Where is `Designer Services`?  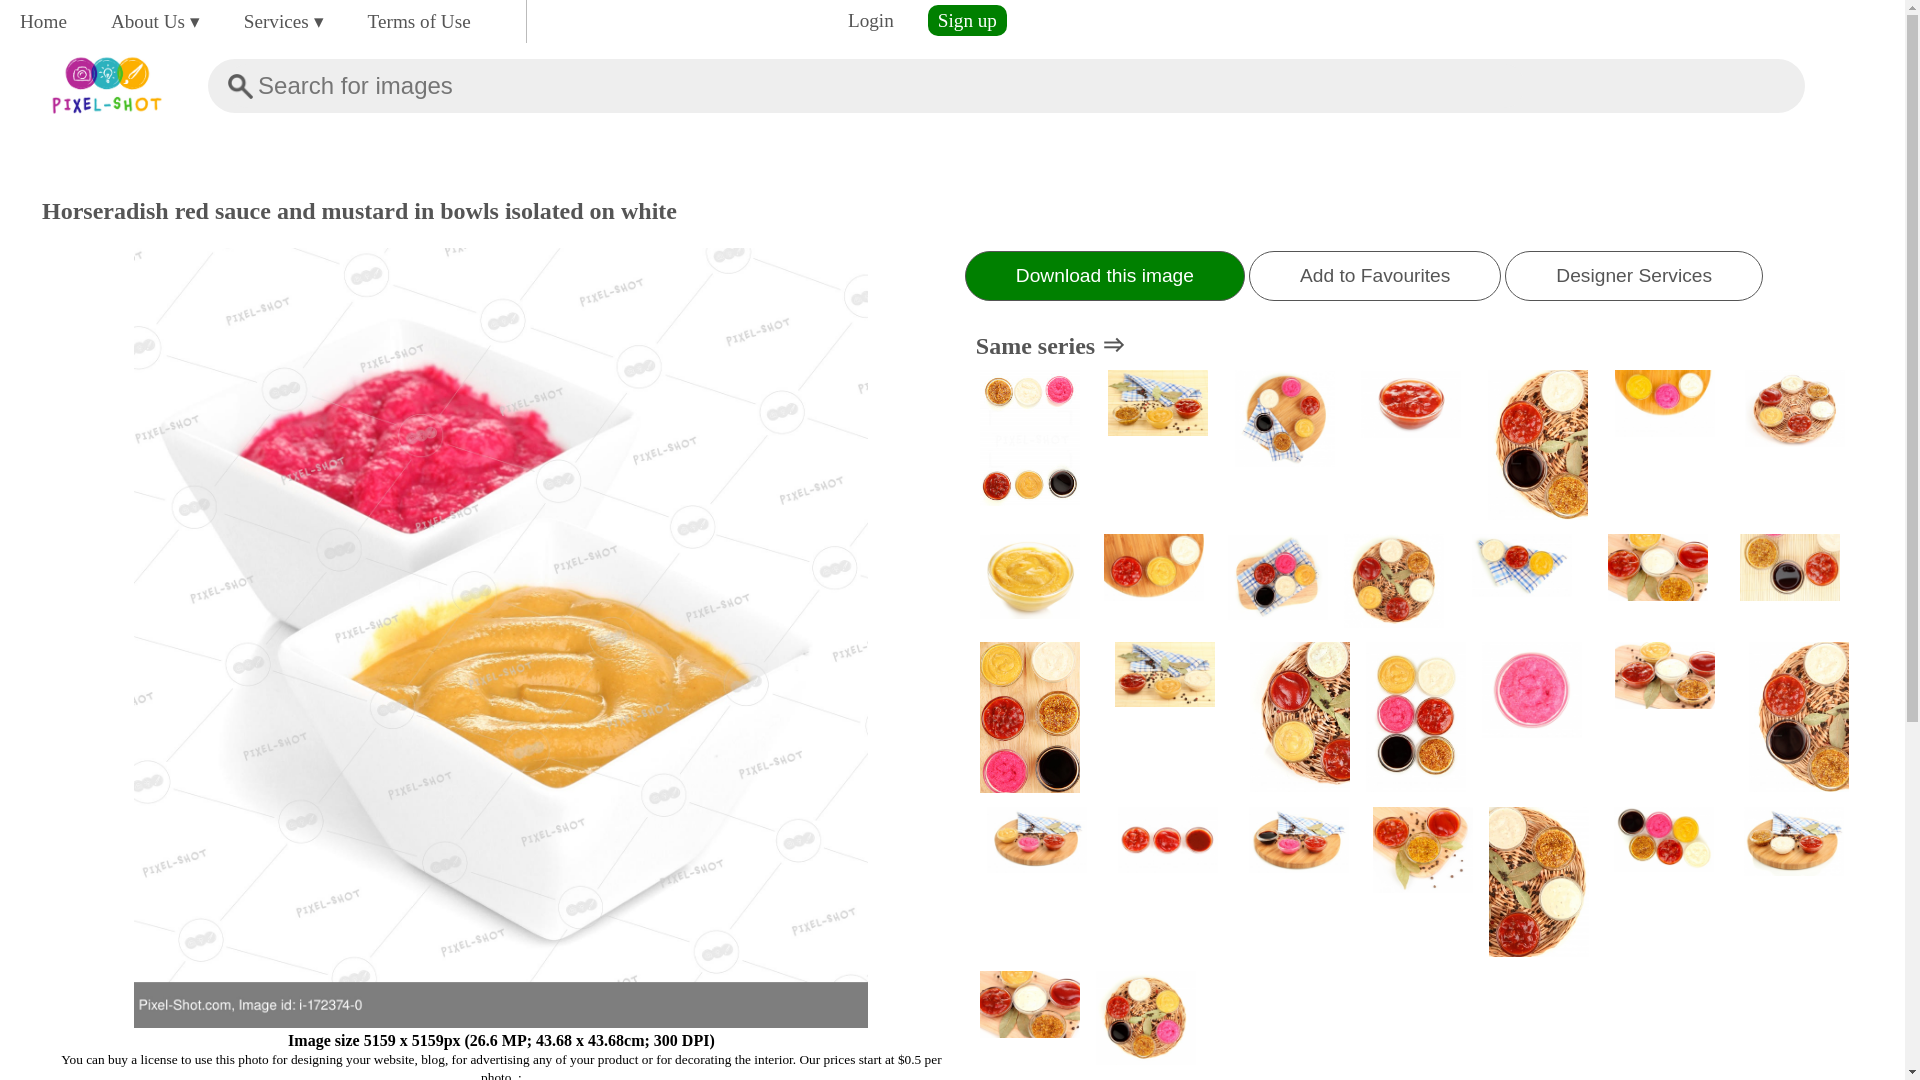
Designer Services is located at coordinates (1634, 276).